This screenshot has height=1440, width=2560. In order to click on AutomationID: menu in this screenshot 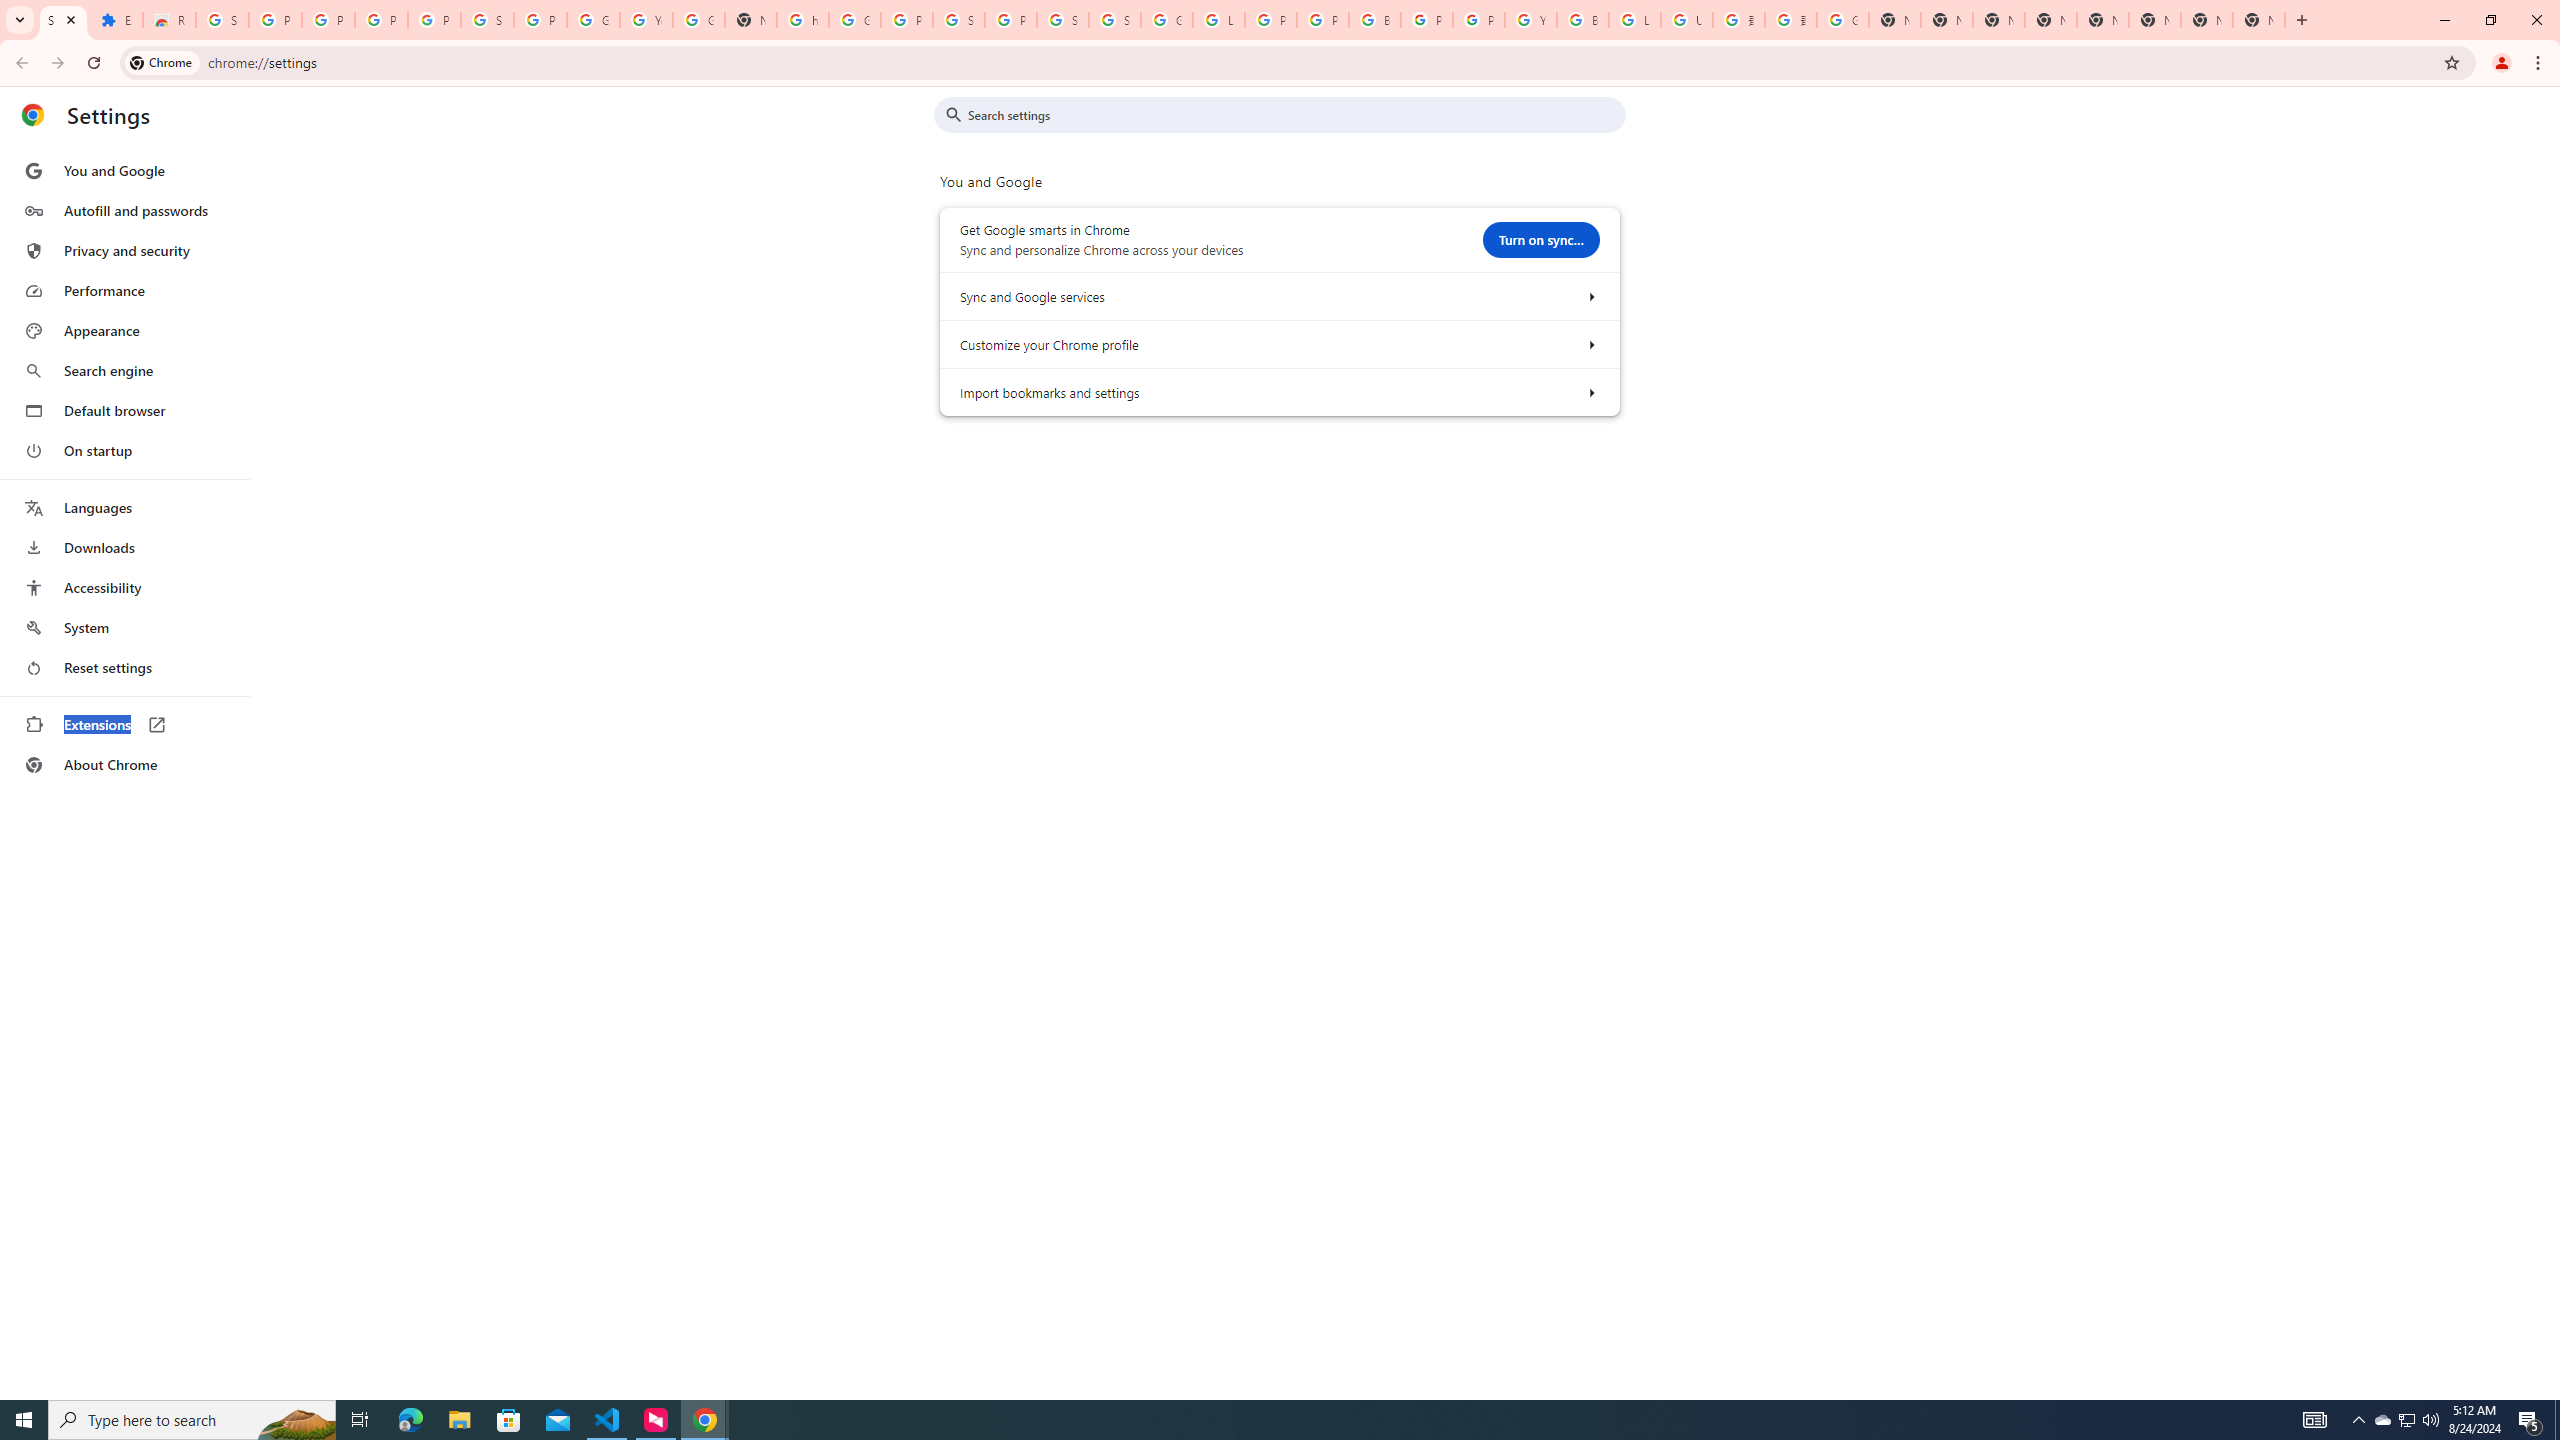, I will do `click(125, 468)`.